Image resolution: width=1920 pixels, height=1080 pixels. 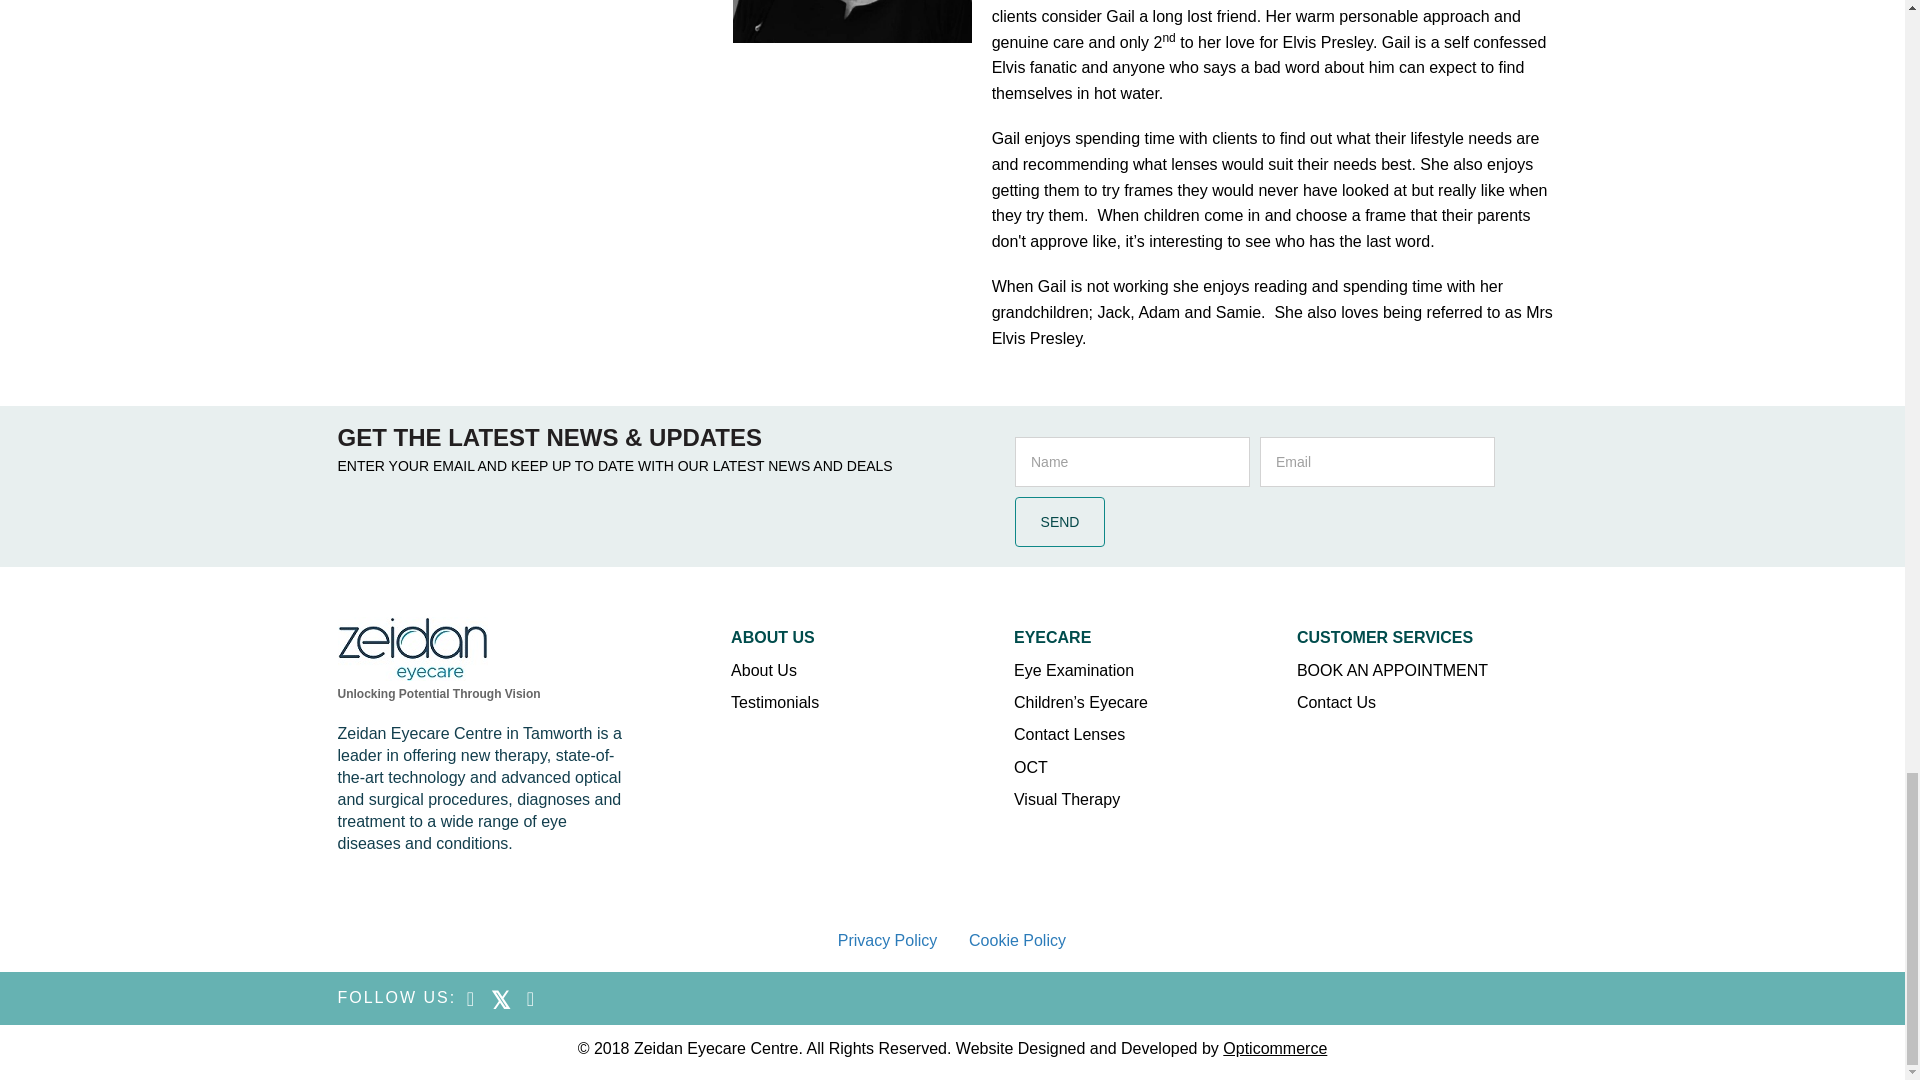 What do you see at coordinates (1155, 740) in the screenshot?
I see `Contact Lenses` at bounding box center [1155, 740].